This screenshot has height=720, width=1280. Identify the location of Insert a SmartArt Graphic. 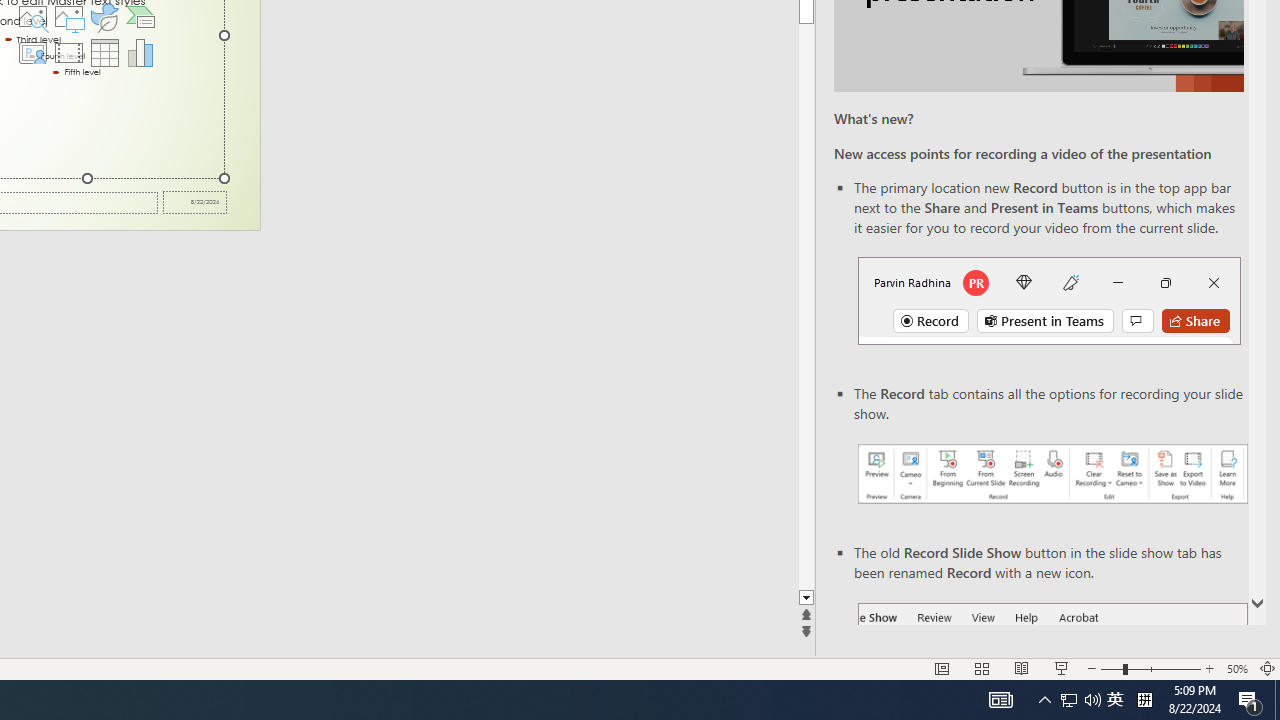
(141, 16).